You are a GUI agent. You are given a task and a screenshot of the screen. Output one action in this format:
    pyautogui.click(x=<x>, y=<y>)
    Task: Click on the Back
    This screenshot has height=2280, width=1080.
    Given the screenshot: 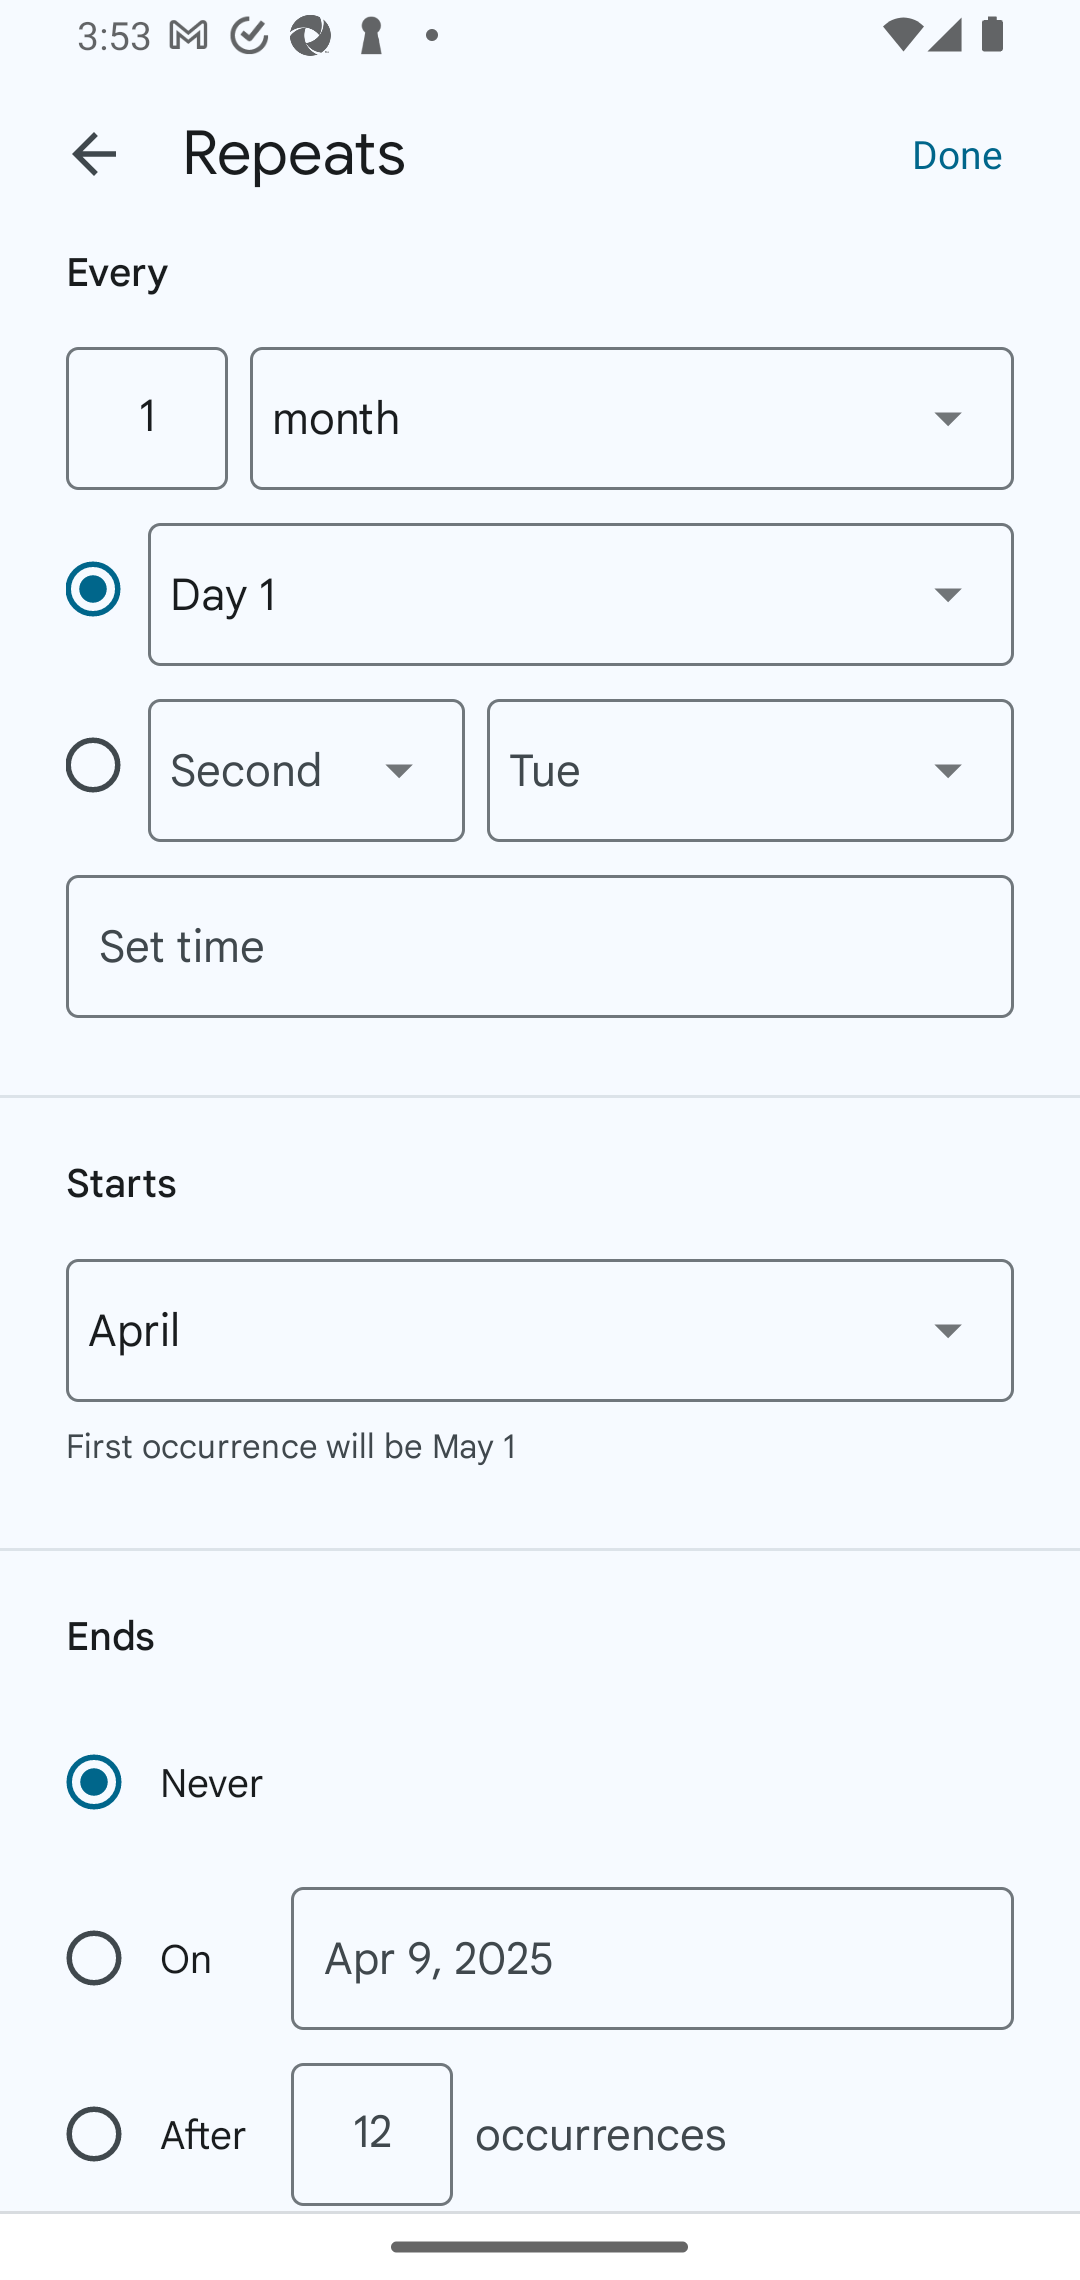 What is the action you would take?
    pyautogui.click(x=94, y=154)
    